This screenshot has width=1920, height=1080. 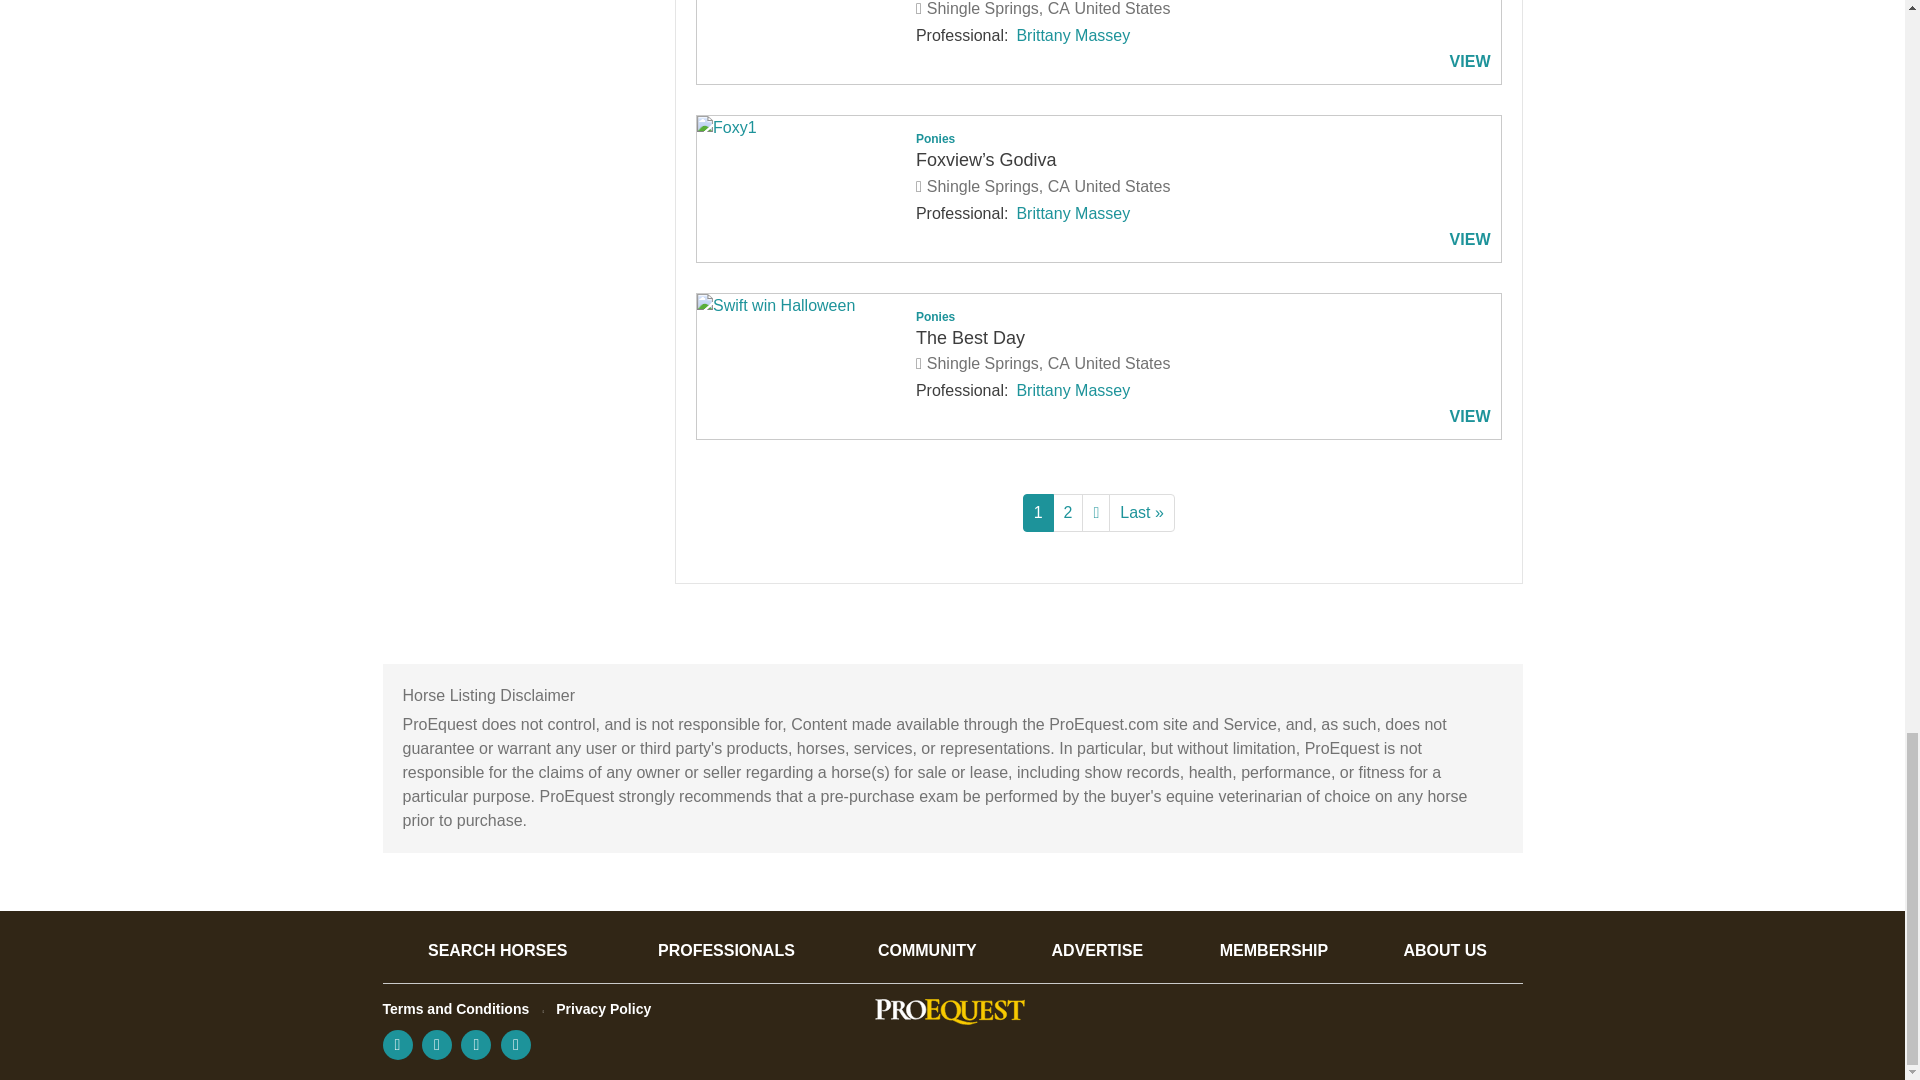 What do you see at coordinates (801, 305) in the screenshot?
I see `Swift win Halloween ` at bounding box center [801, 305].